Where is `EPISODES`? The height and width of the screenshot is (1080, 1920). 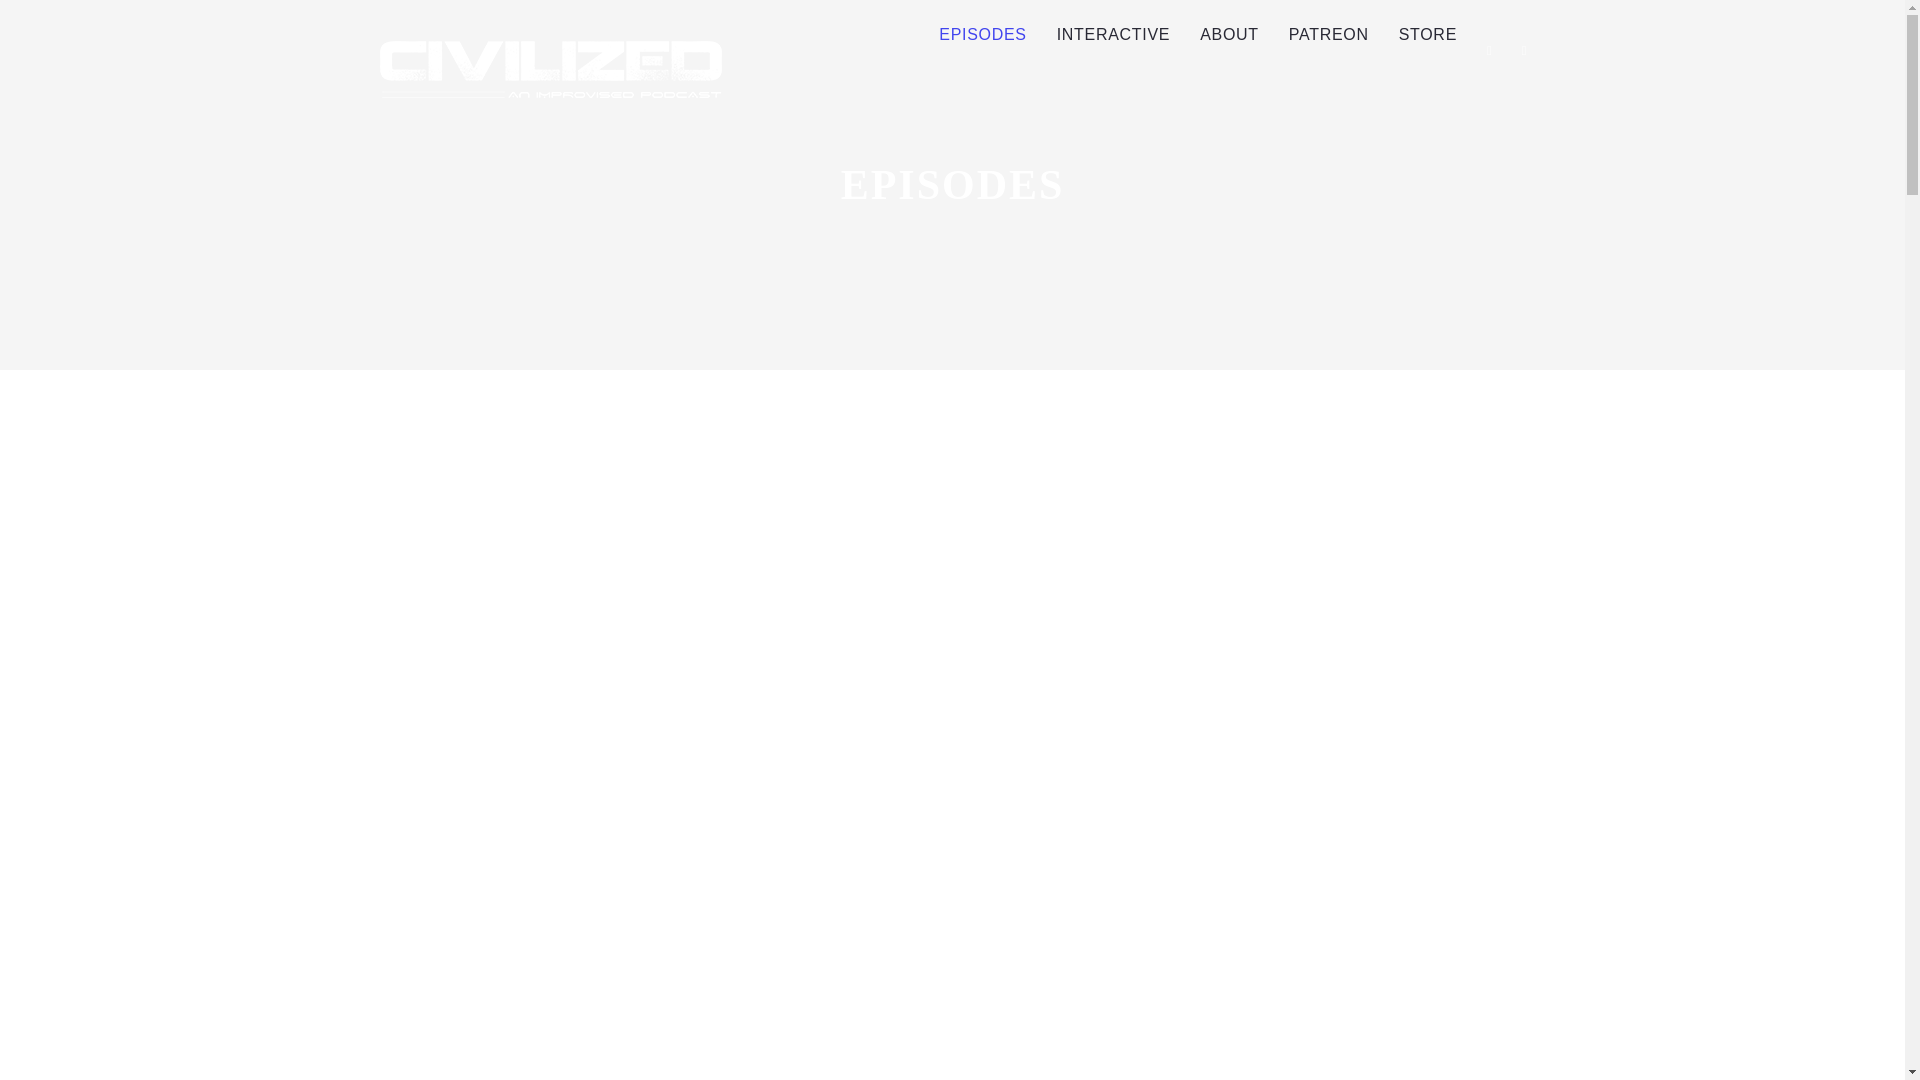 EPISODES is located at coordinates (982, 35).